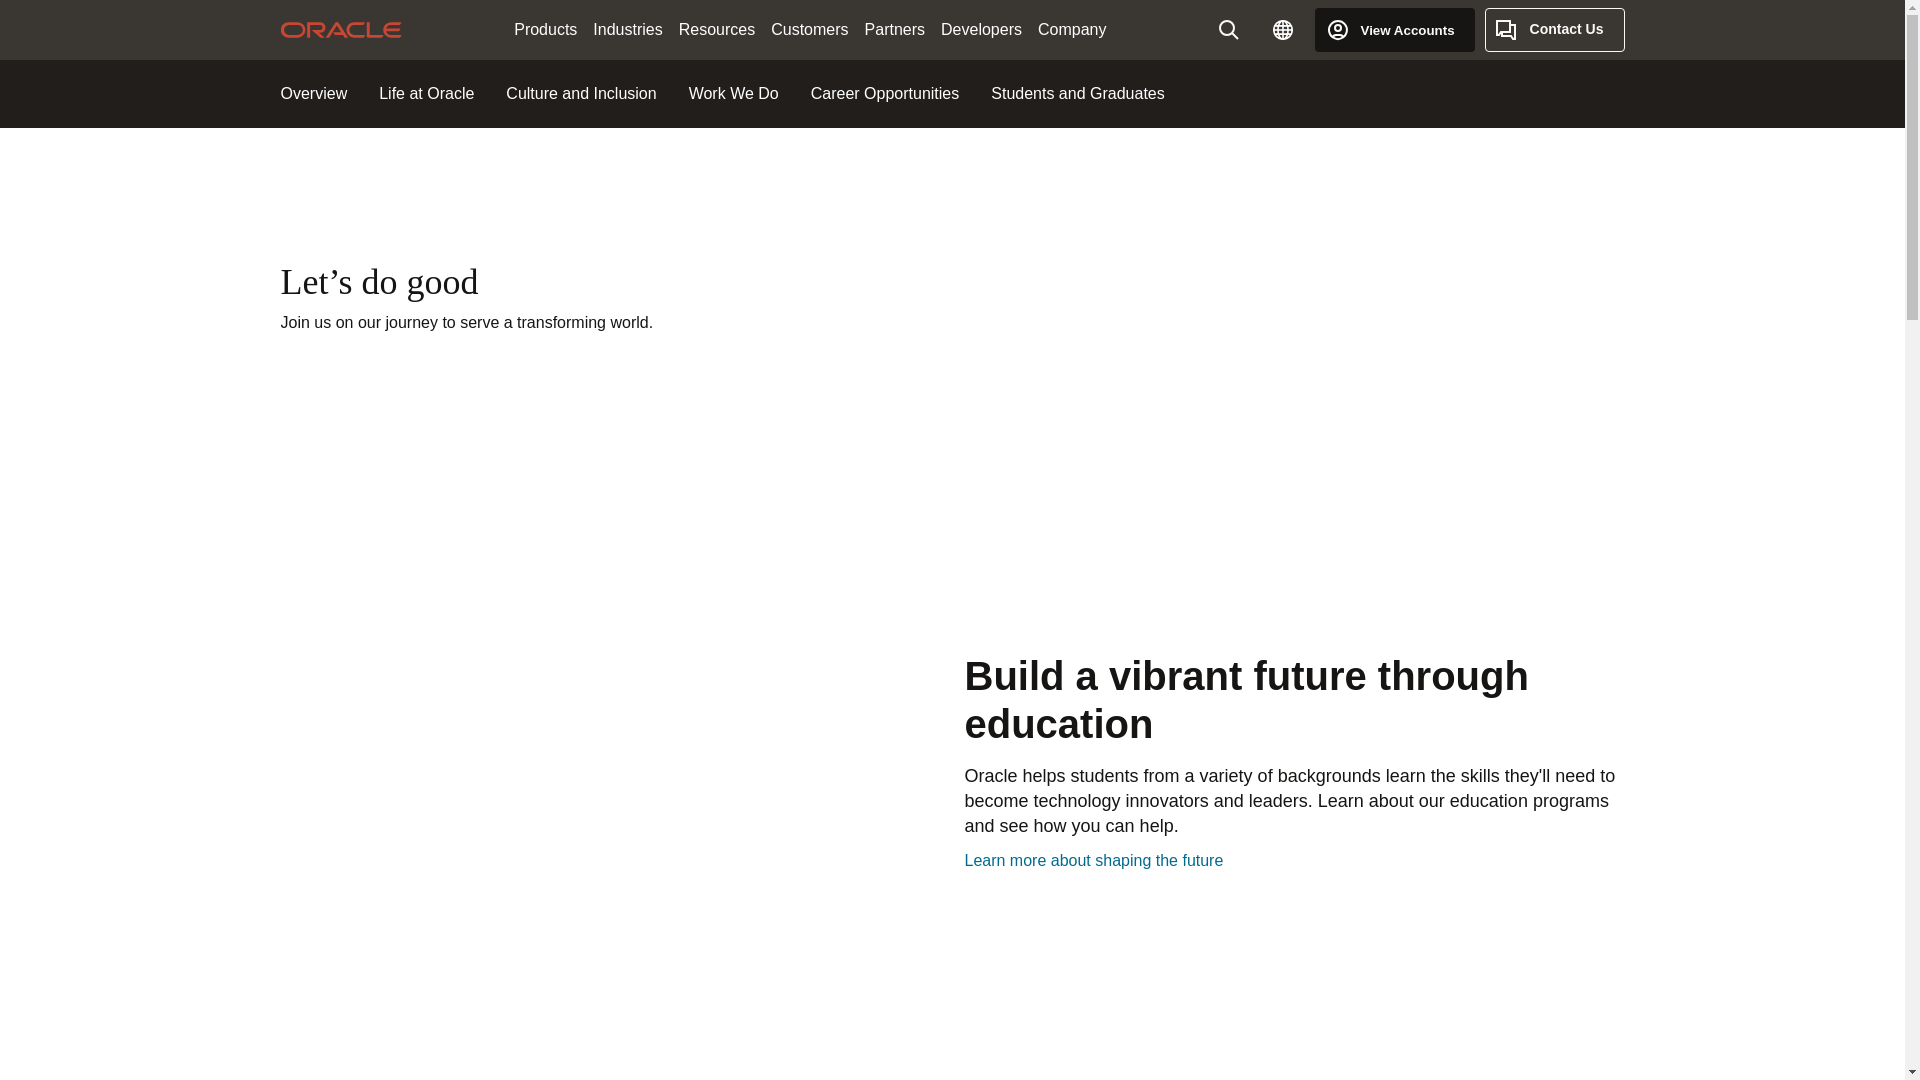 Image resolution: width=1920 pixels, height=1080 pixels. I want to click on Overview, so click(314, 94).